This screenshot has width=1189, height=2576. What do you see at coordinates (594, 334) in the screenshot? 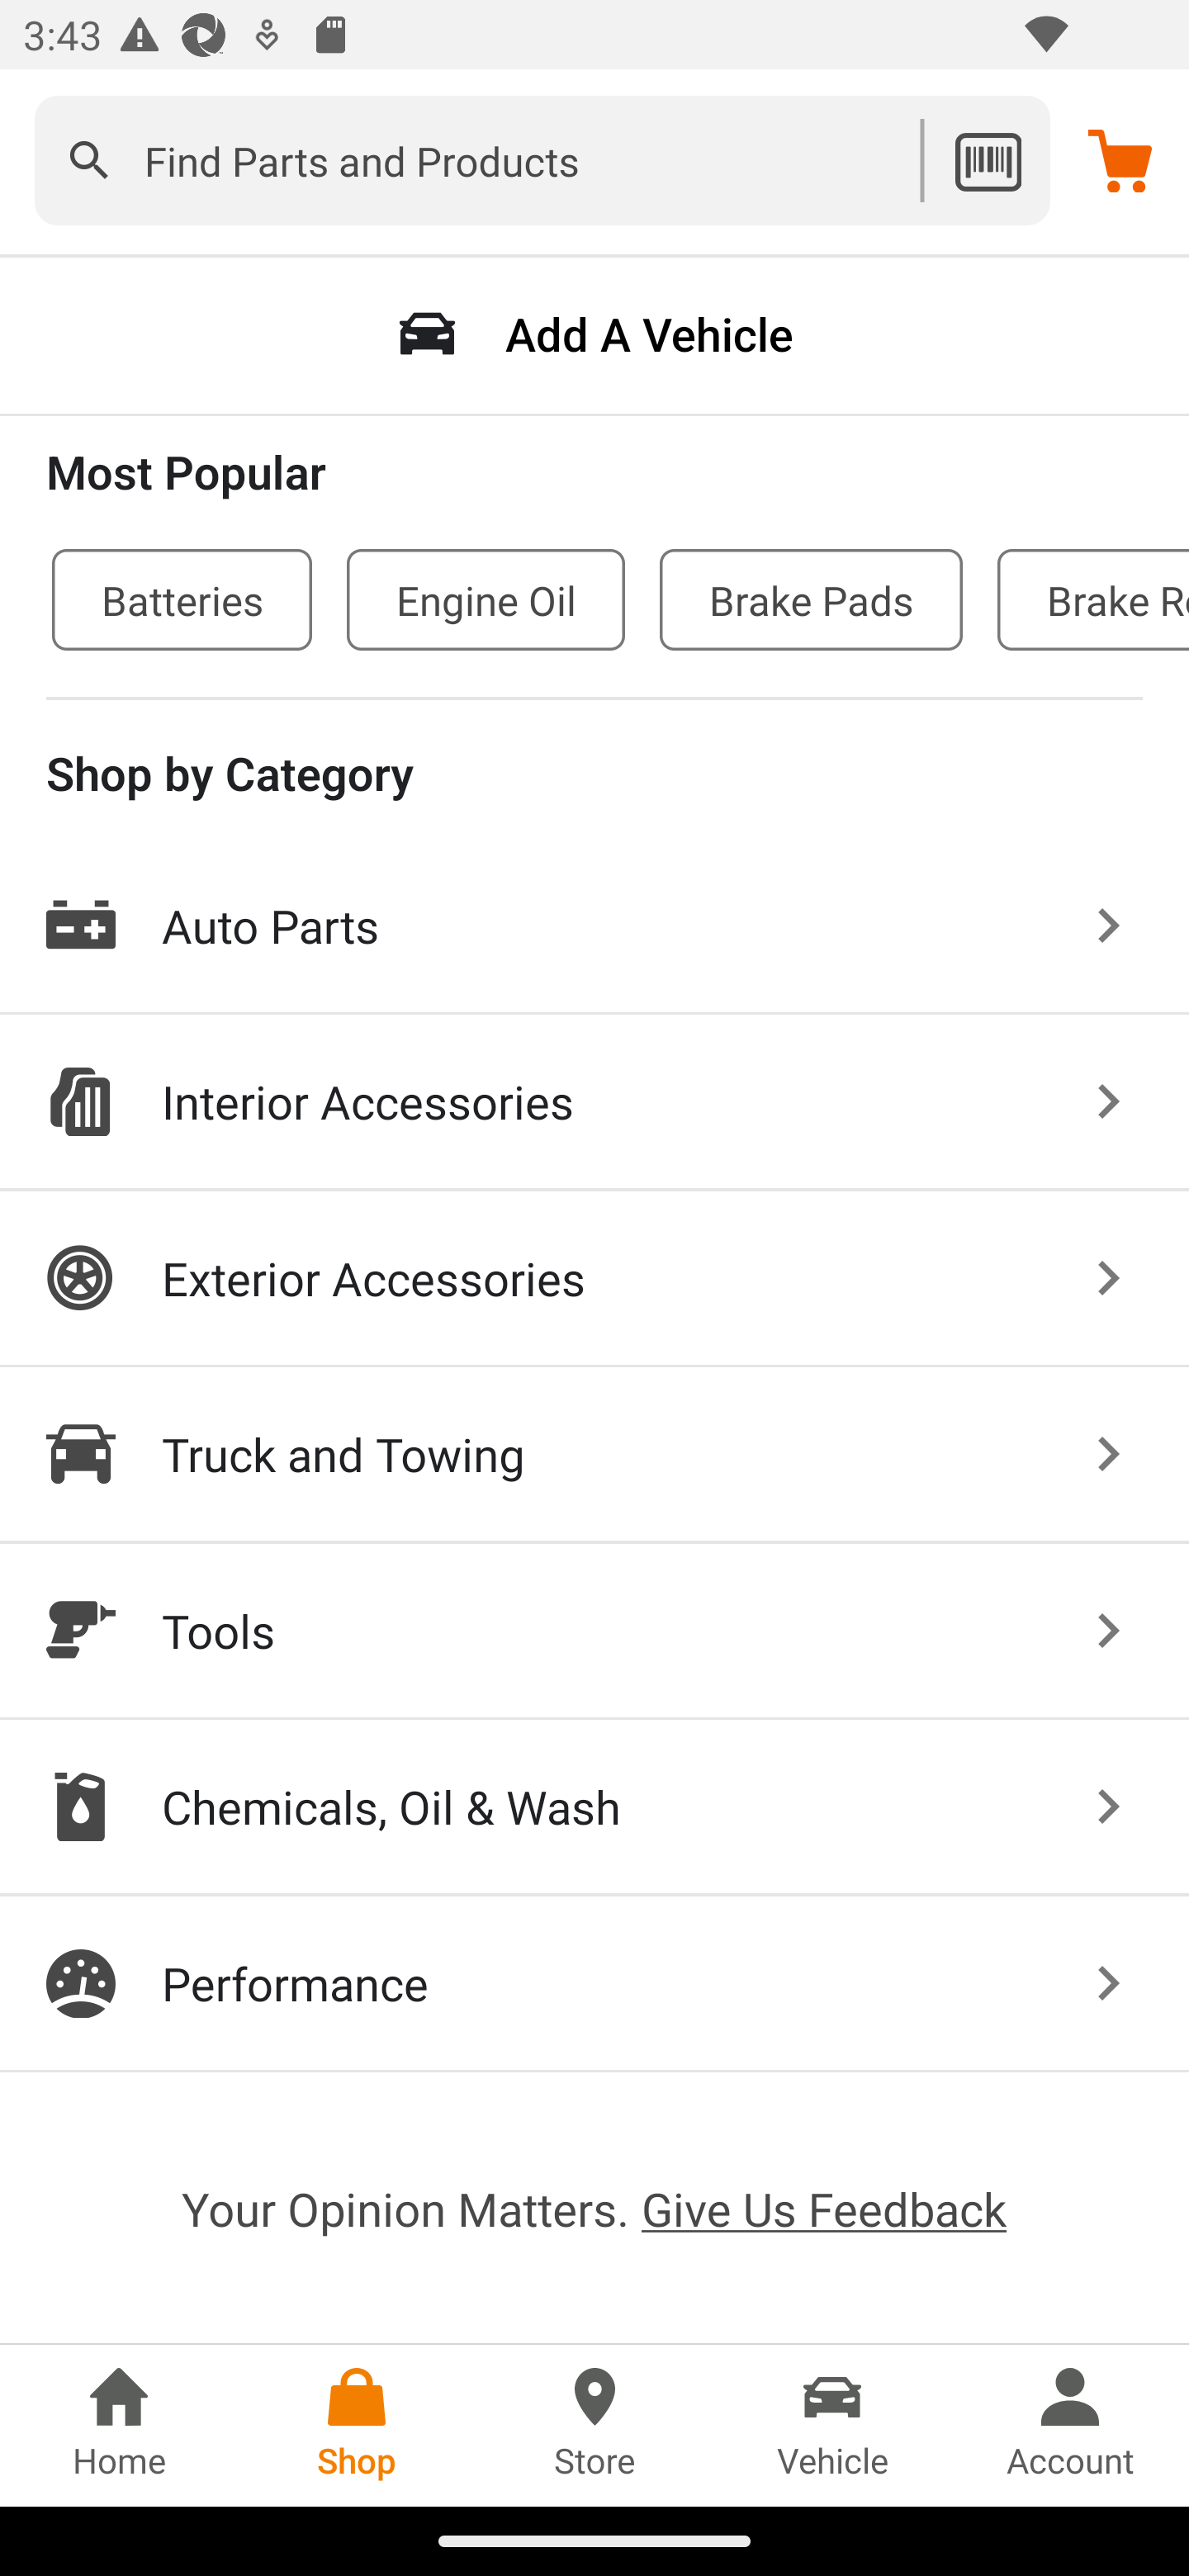
I see `add-vehicle-button  Add A Vehicle` at bounding box center [594, 334].